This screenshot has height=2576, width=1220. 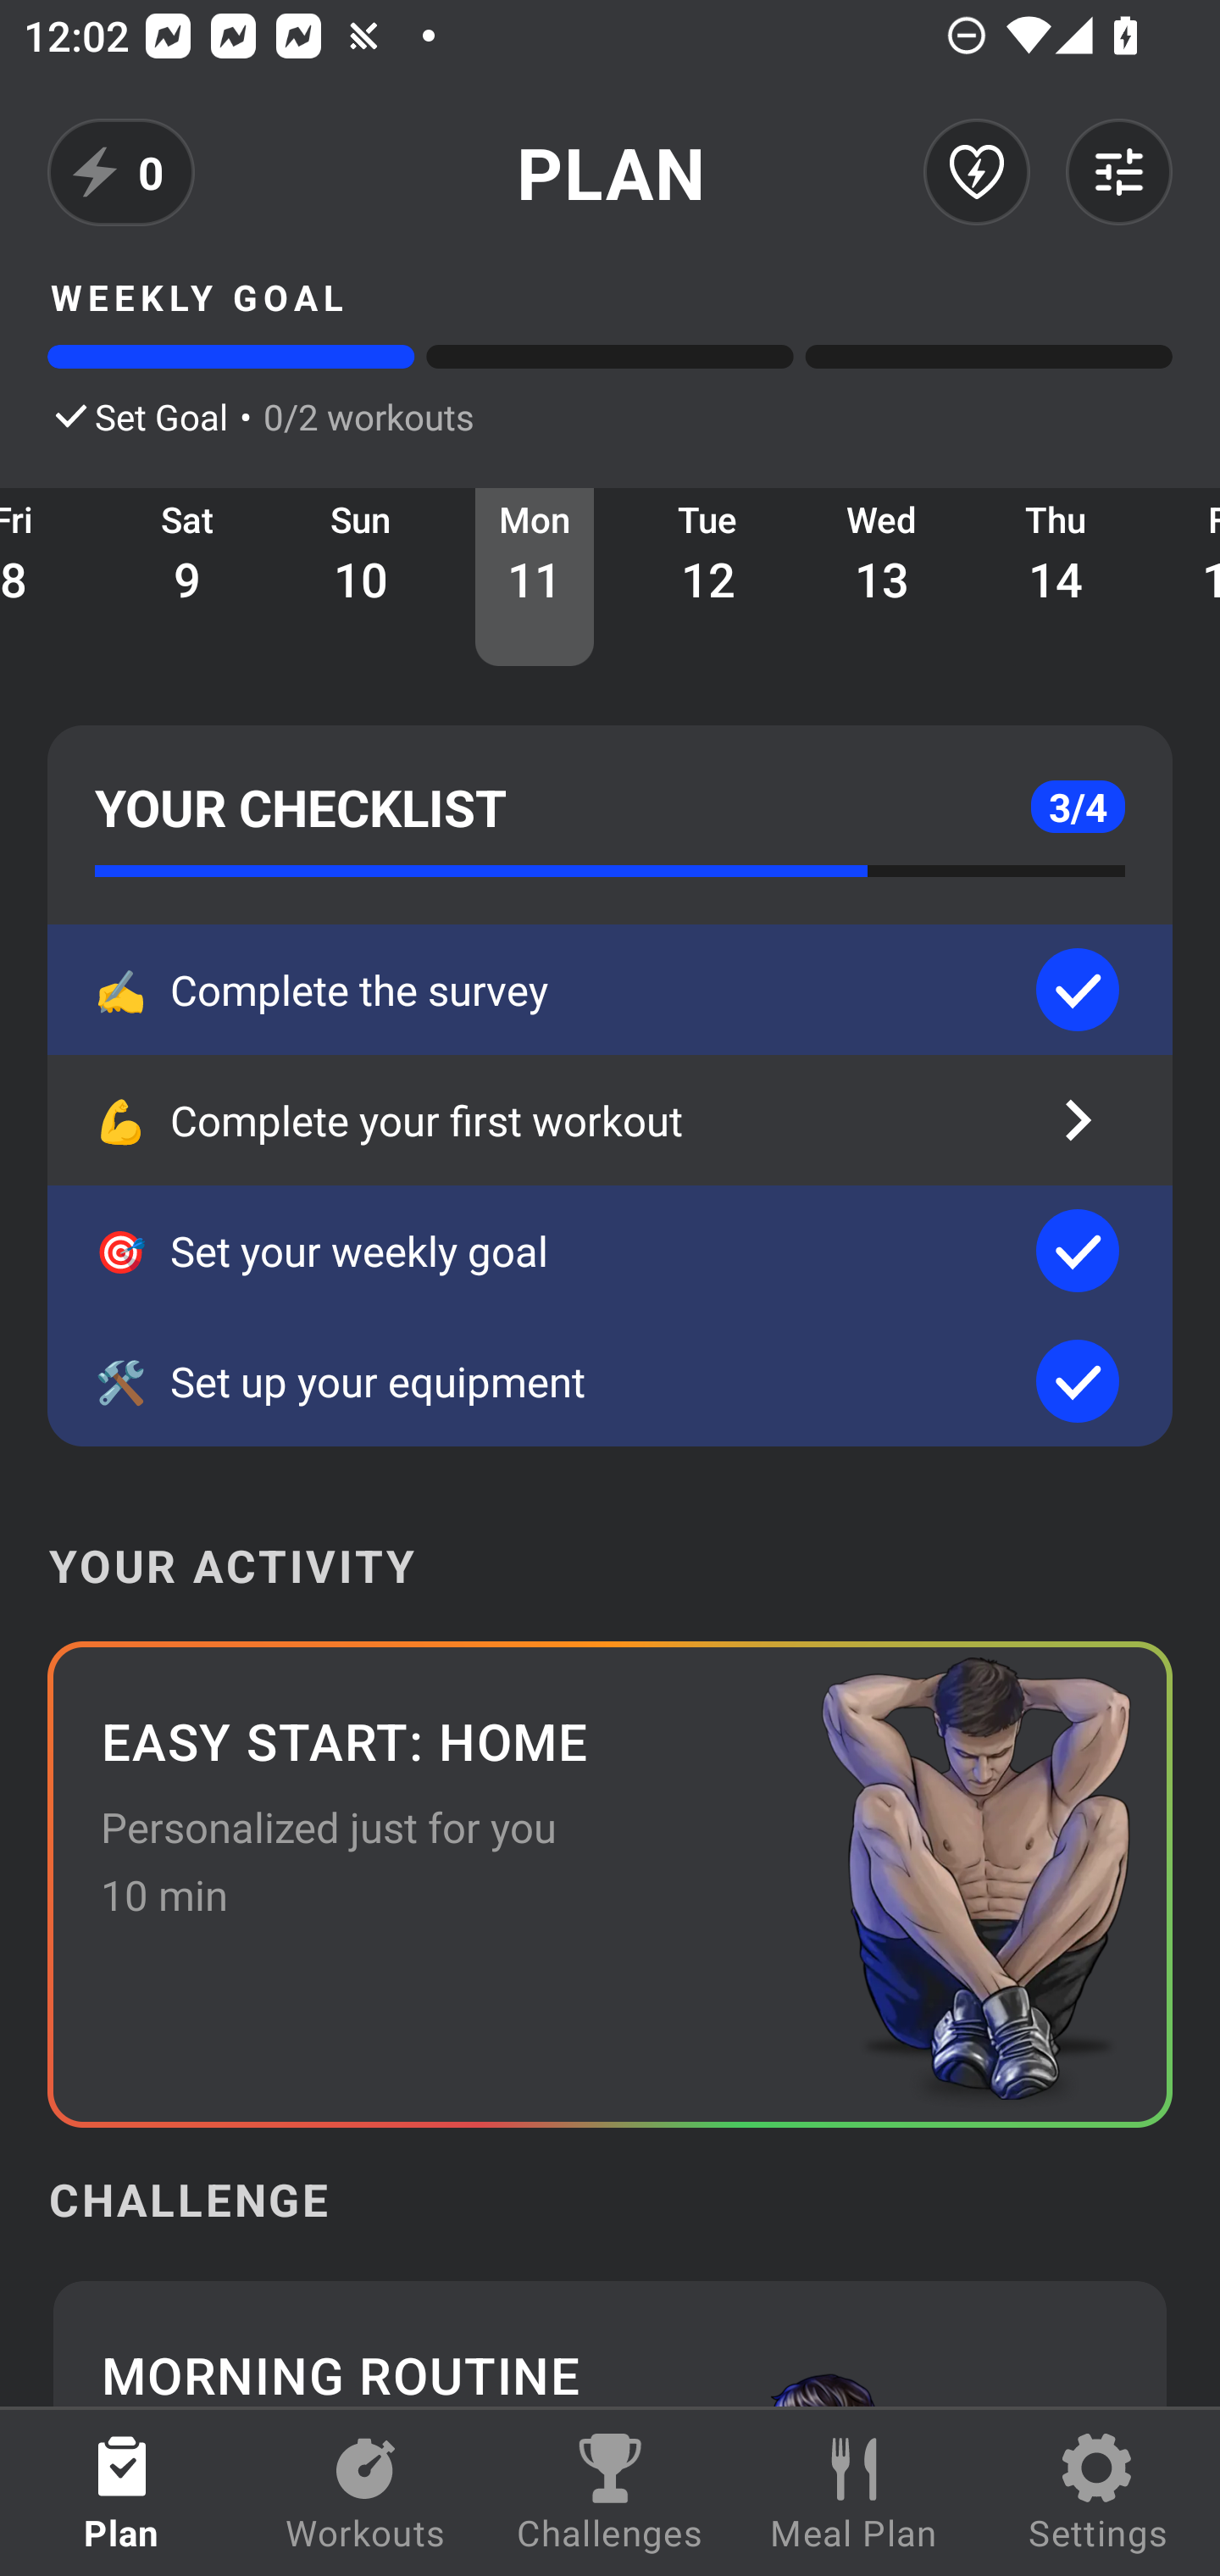 I want to click on EASY START: HOME Personalized just for you 10 min, so click(x=610, y=1885).